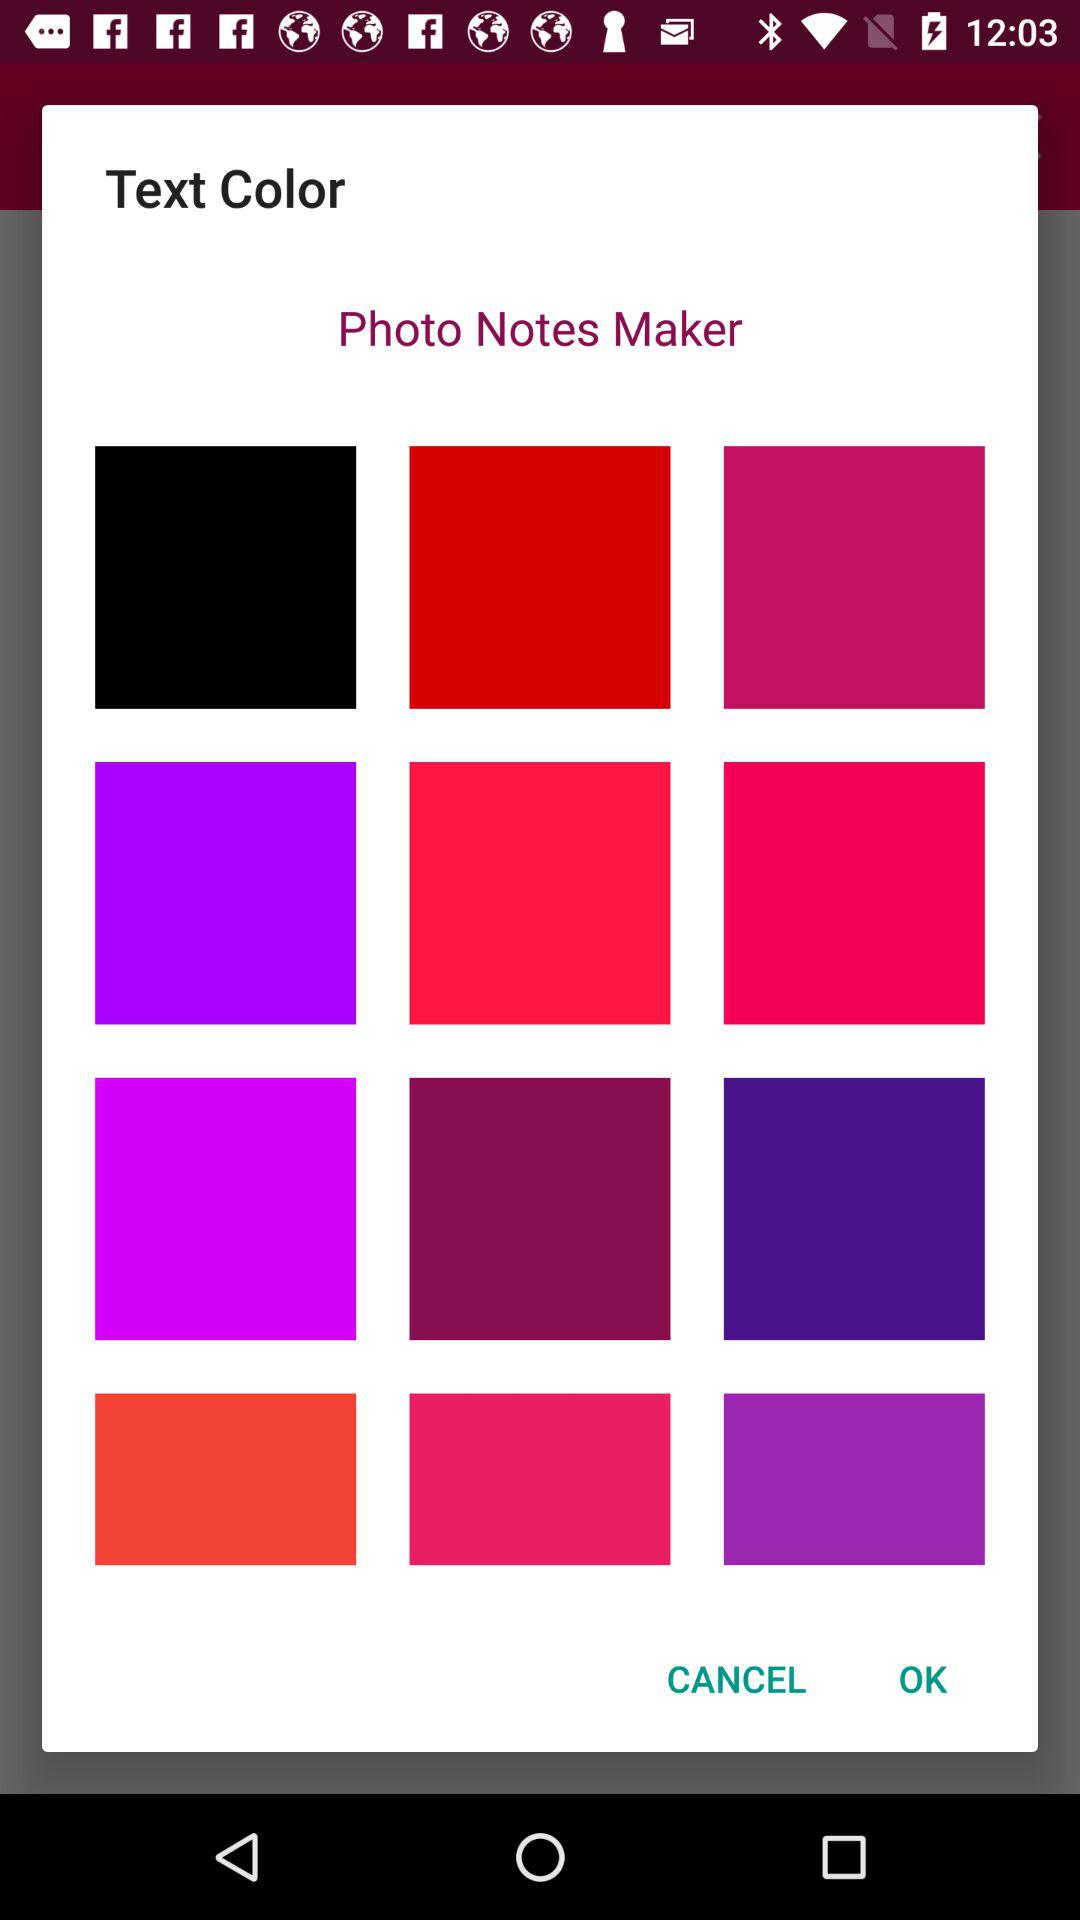  What do you see at coordinates (736, 1678) in the screenshot?
I see `press the item next to the ok icon` at bounding box center [736, 1678].